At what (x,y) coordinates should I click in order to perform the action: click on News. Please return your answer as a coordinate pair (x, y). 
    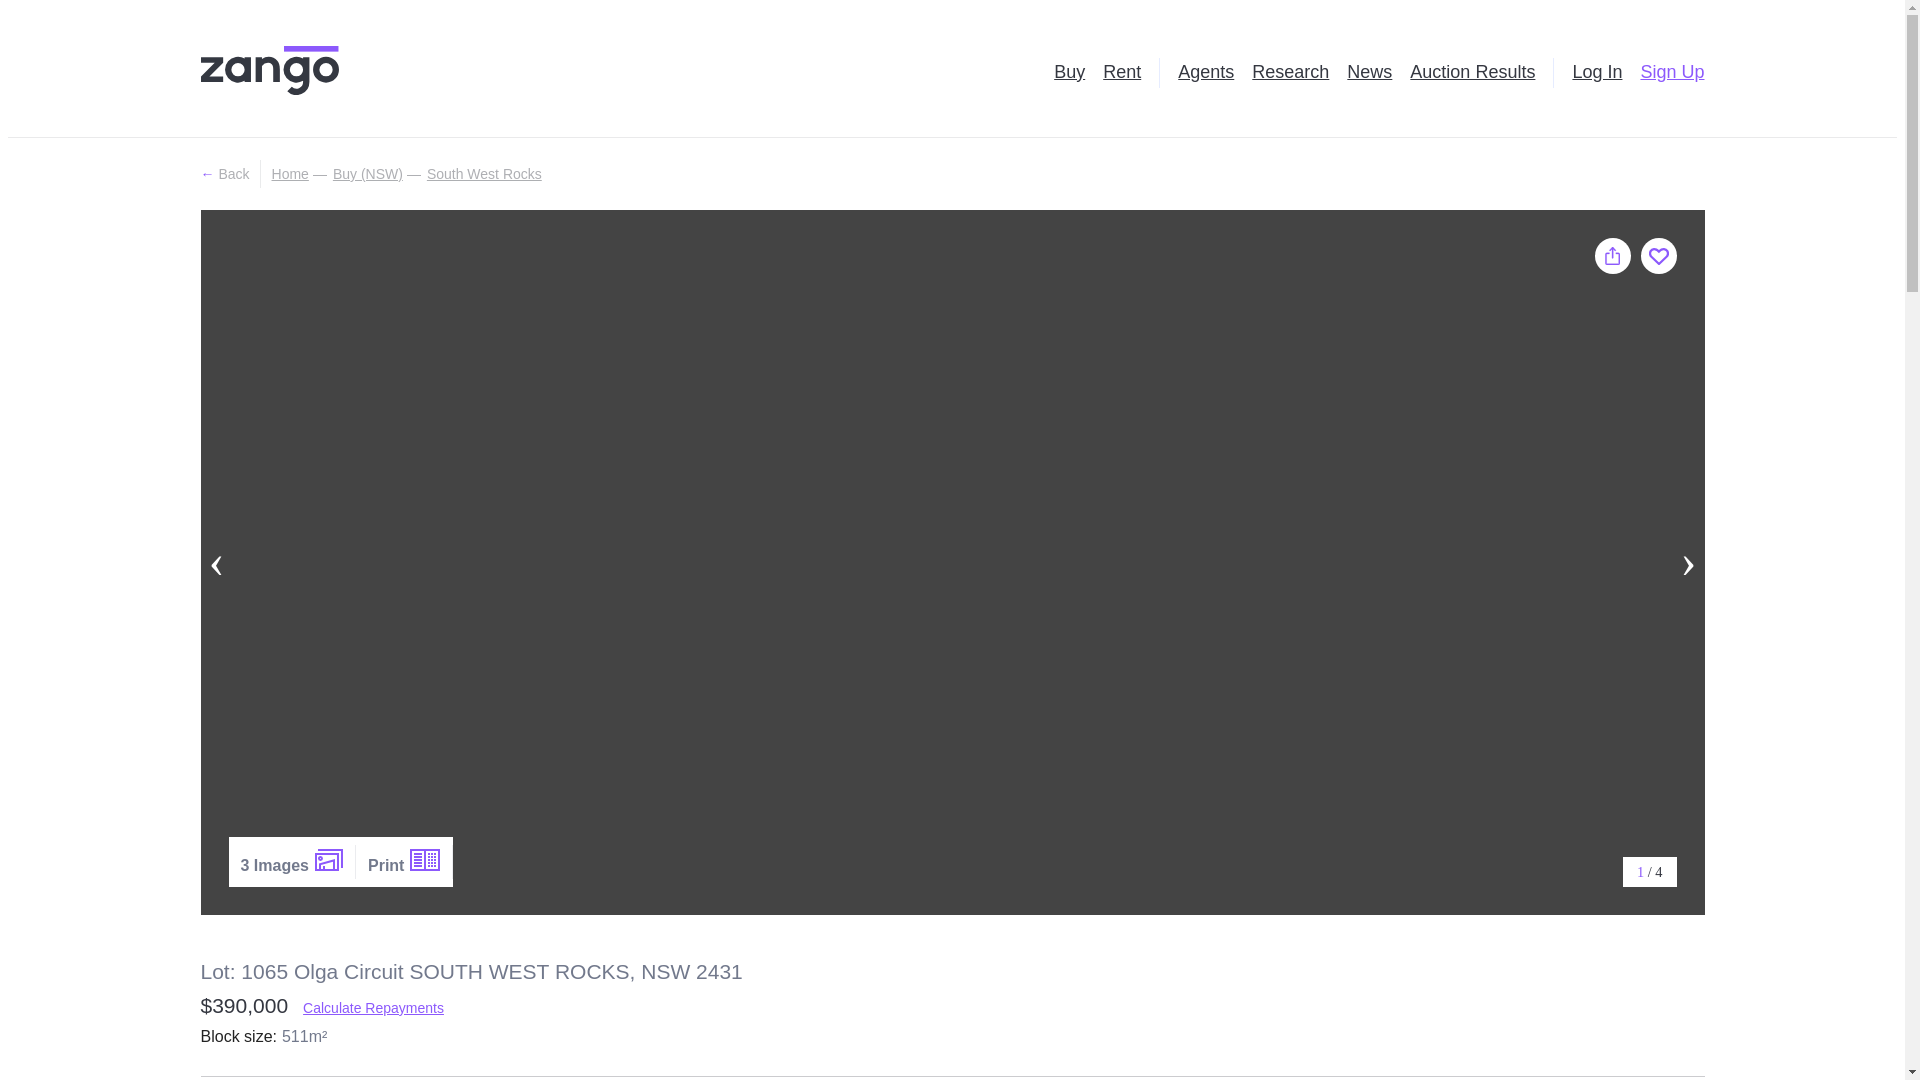
    Looking at the image, I should click on (1370, 72).